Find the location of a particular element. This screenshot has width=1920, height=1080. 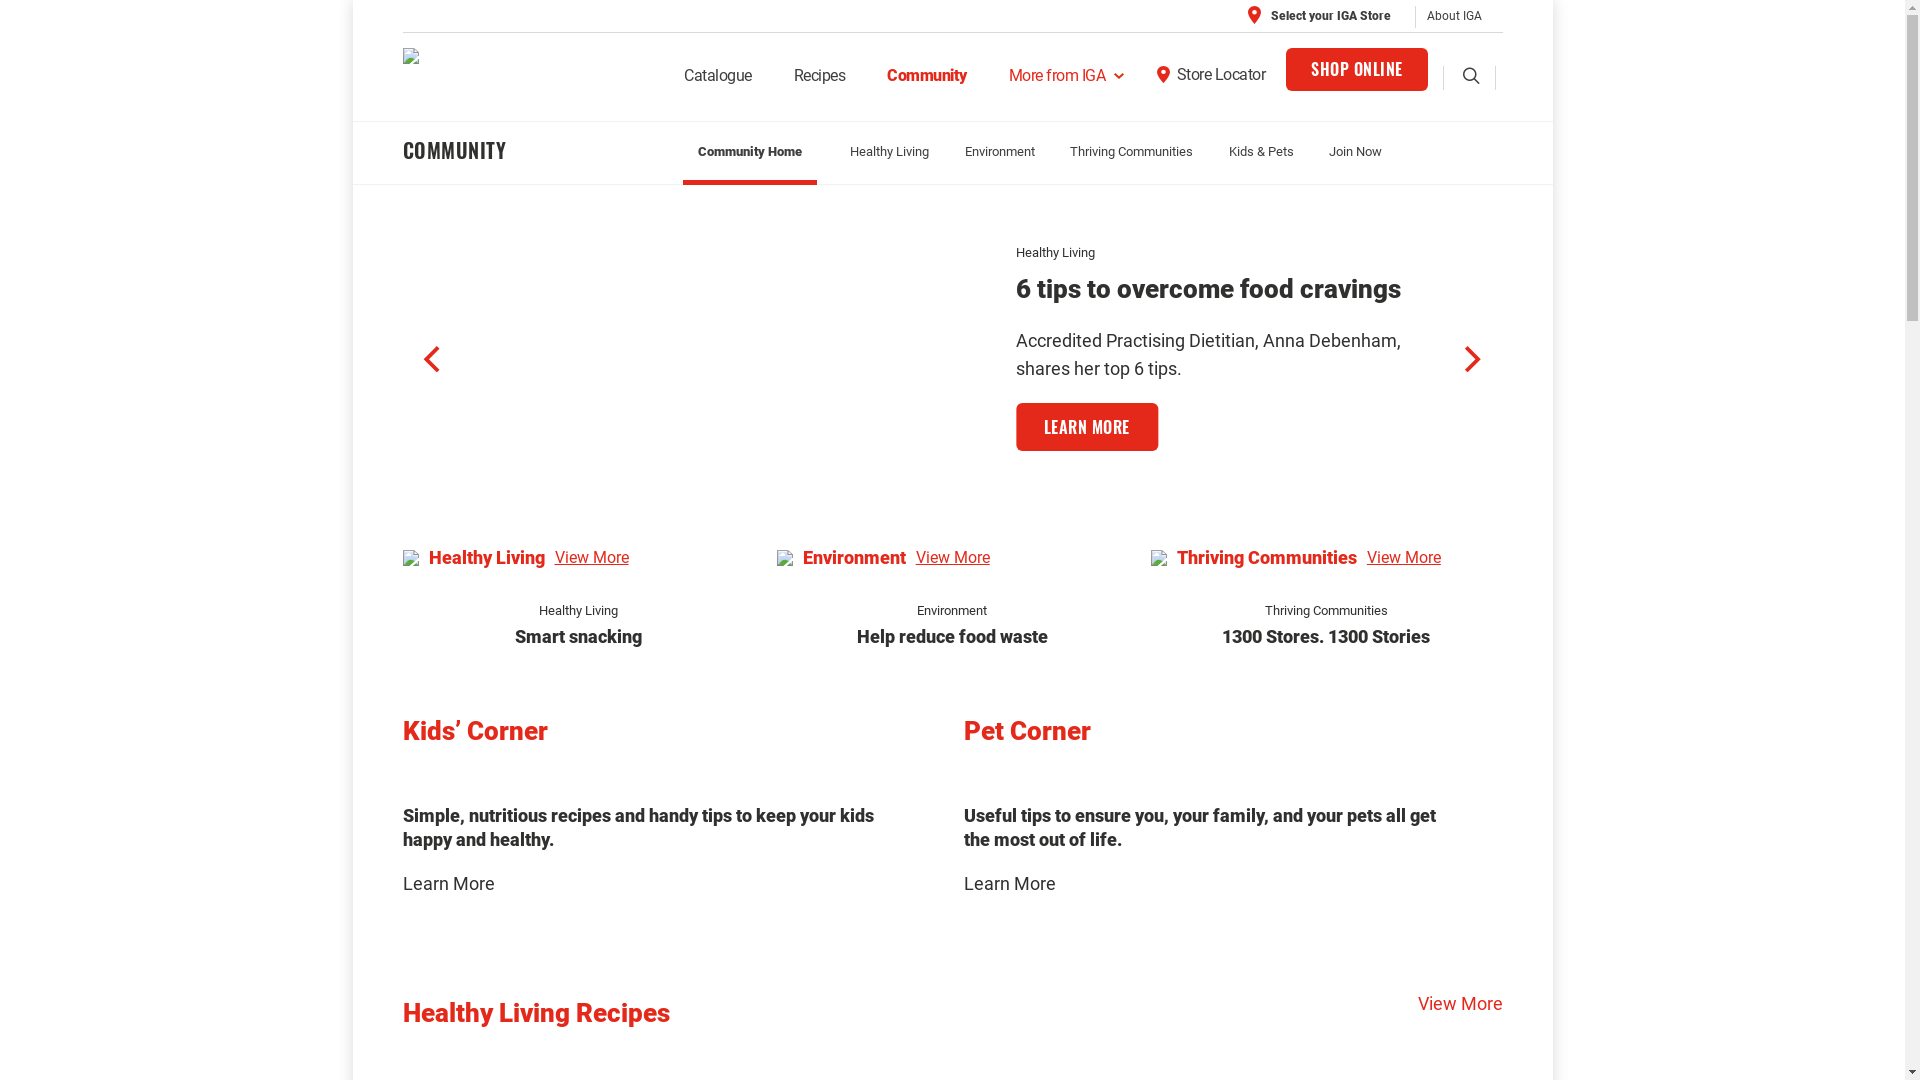

SHOP ONLINE is located at coordinates (1357, 70).